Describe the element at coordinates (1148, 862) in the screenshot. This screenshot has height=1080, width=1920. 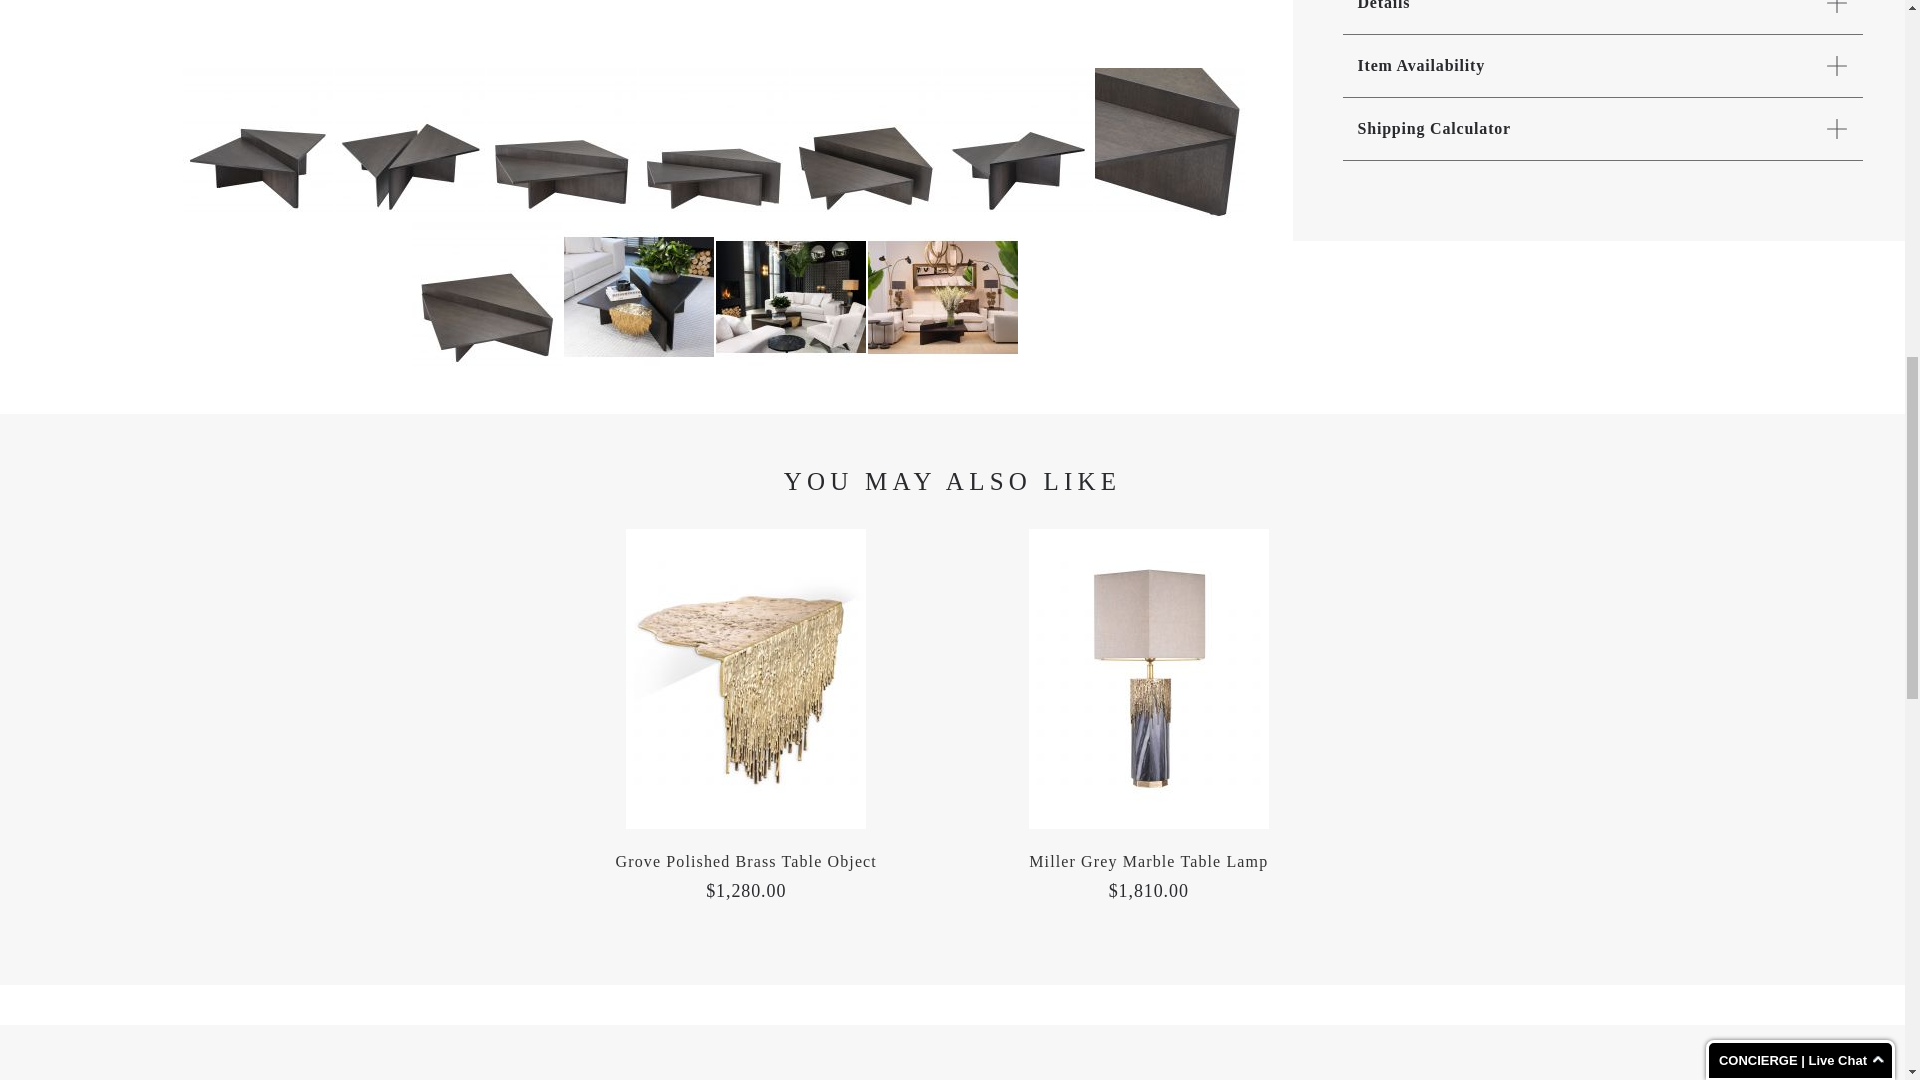
I see `Miller Grey Marble Table Lamp` at that location.